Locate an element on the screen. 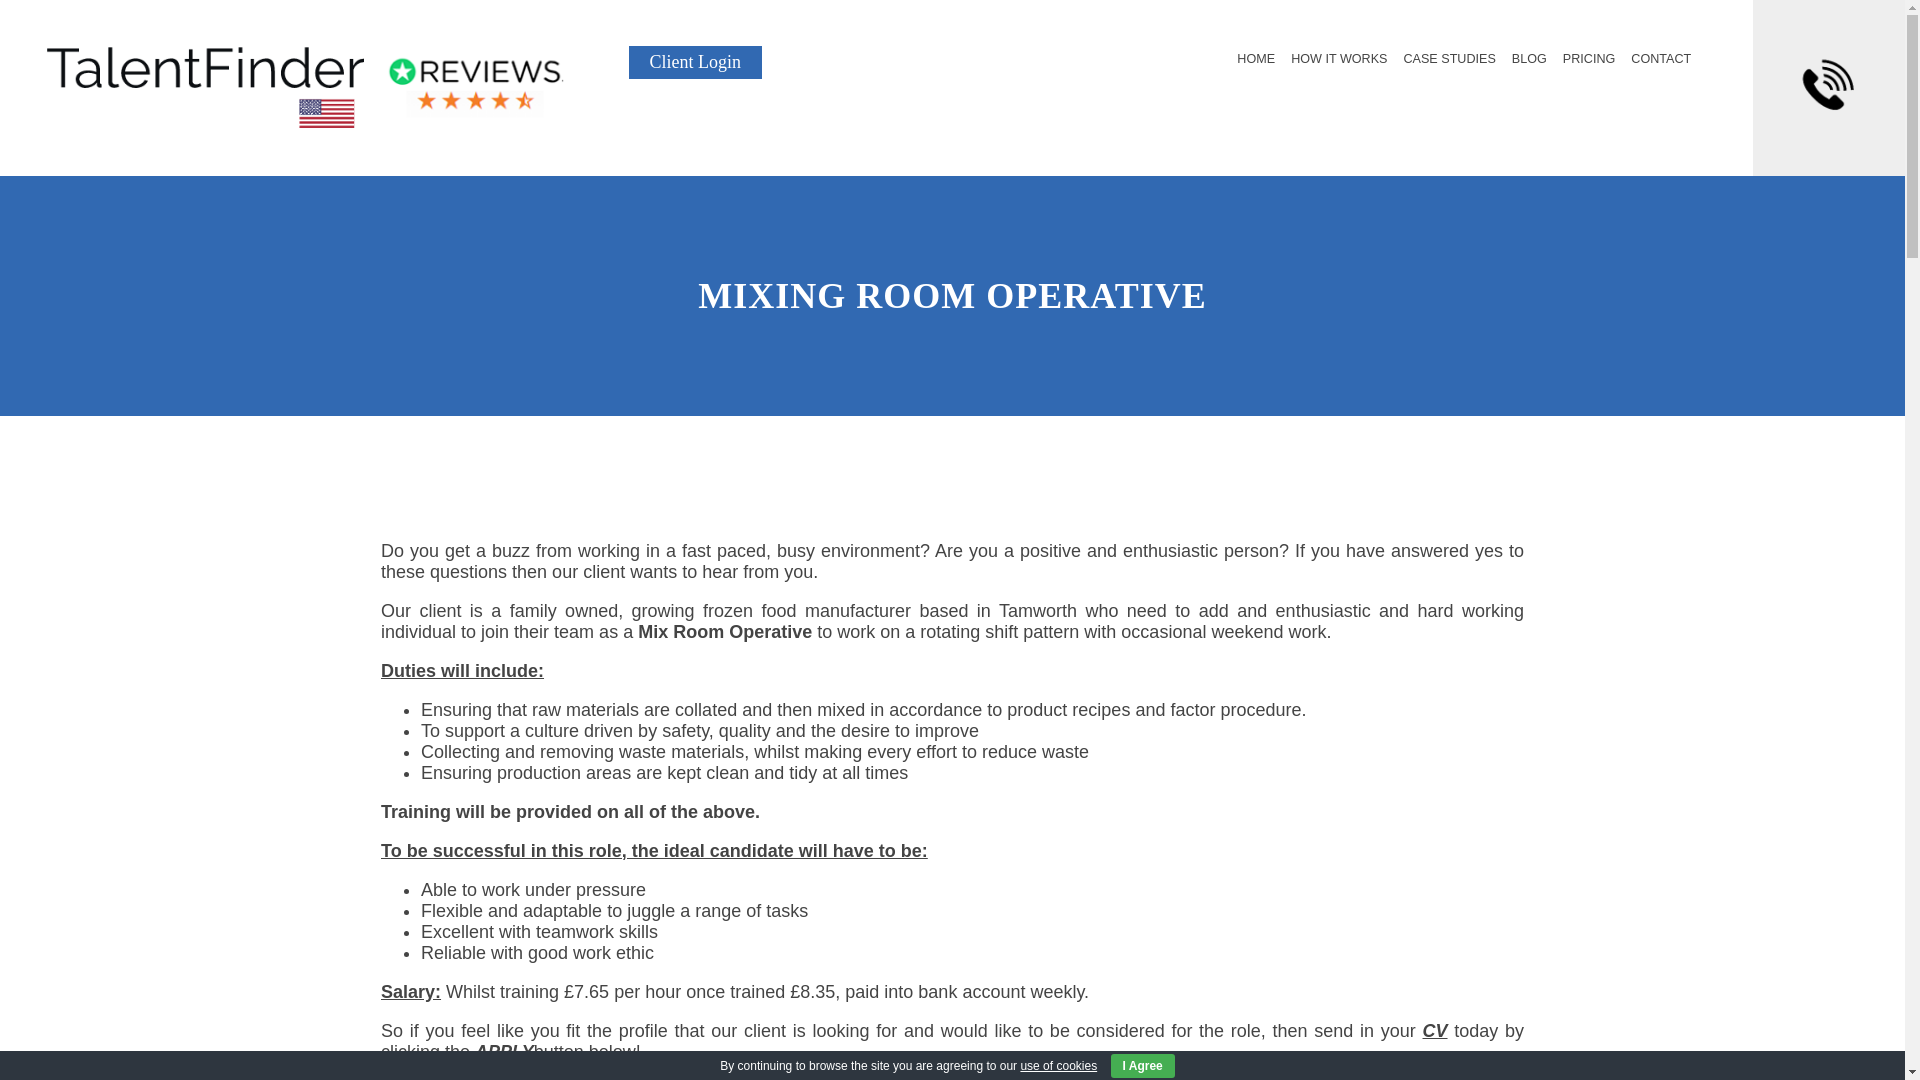  BLOG is located at coordinates (1530, 58).